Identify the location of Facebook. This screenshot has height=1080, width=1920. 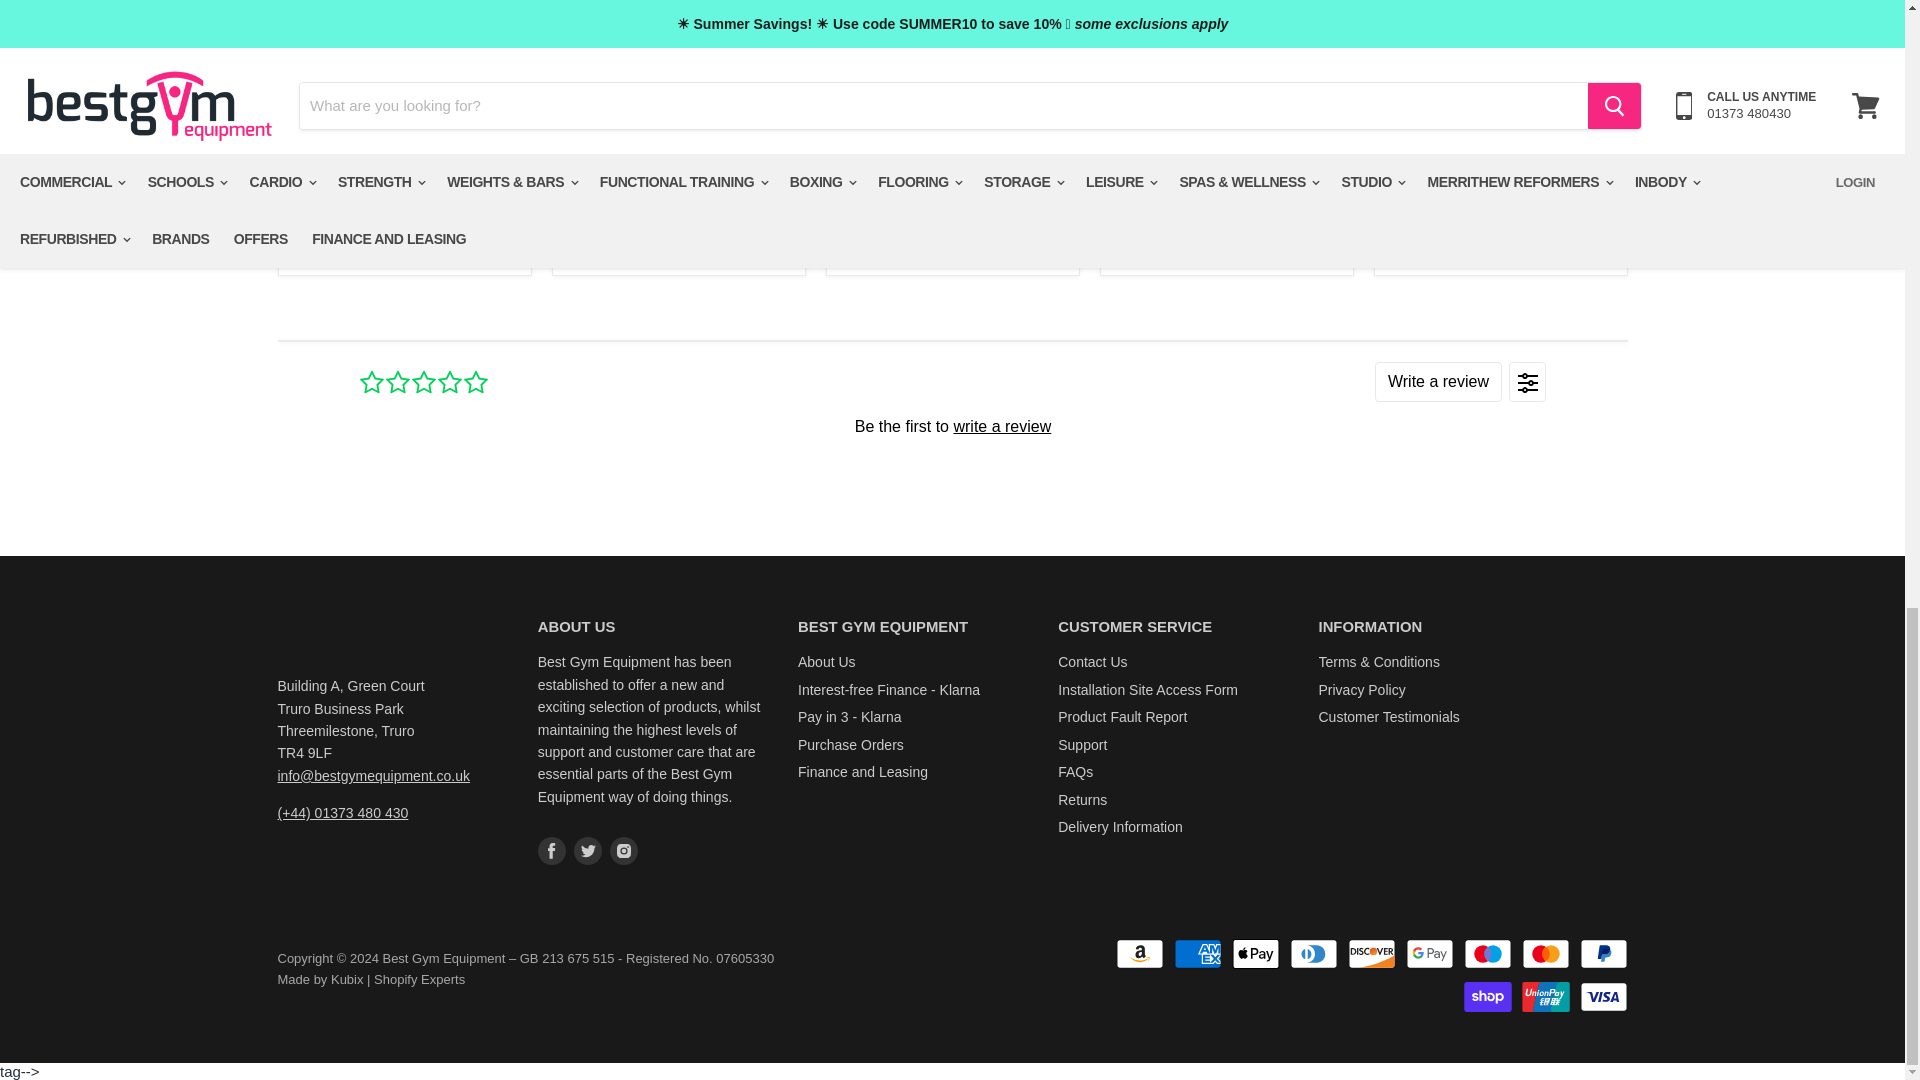
(552, 850).